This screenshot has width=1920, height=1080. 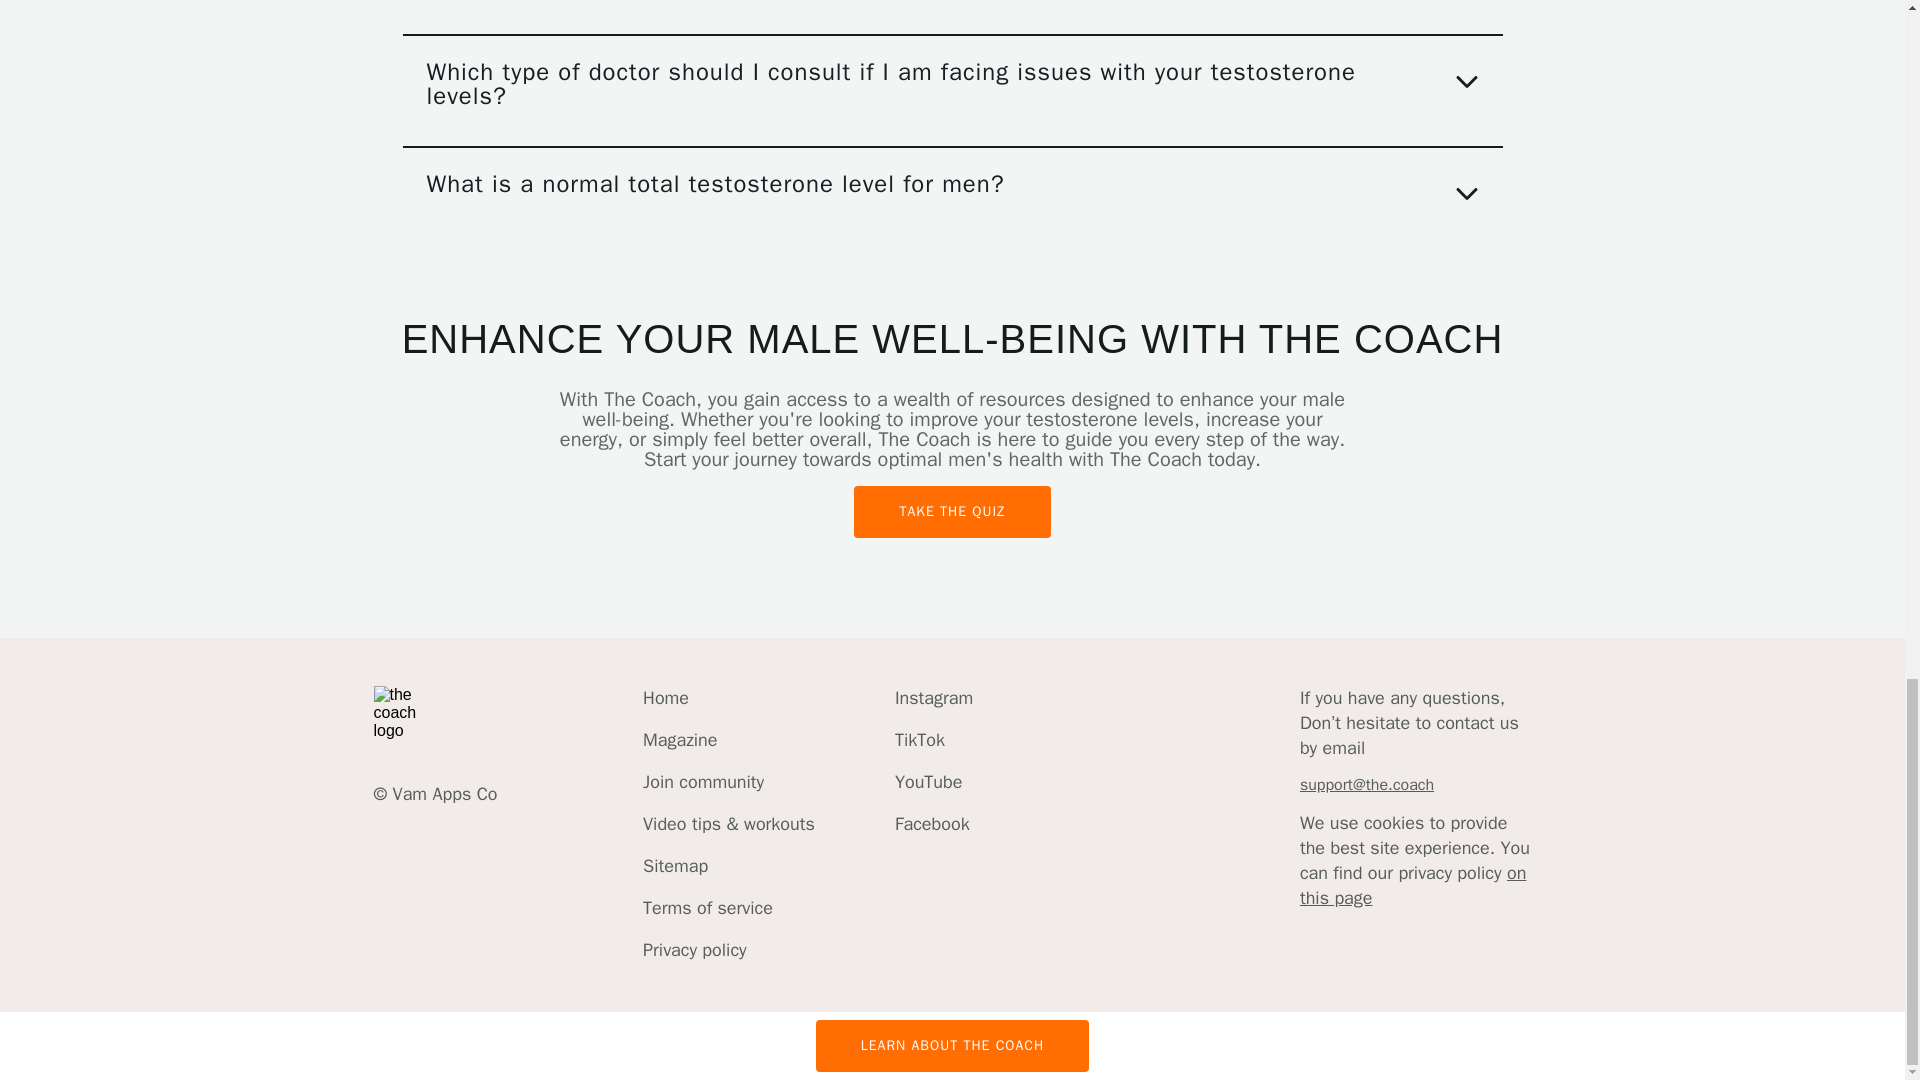 I want to click on YouTube, so click(x=934, y=782).